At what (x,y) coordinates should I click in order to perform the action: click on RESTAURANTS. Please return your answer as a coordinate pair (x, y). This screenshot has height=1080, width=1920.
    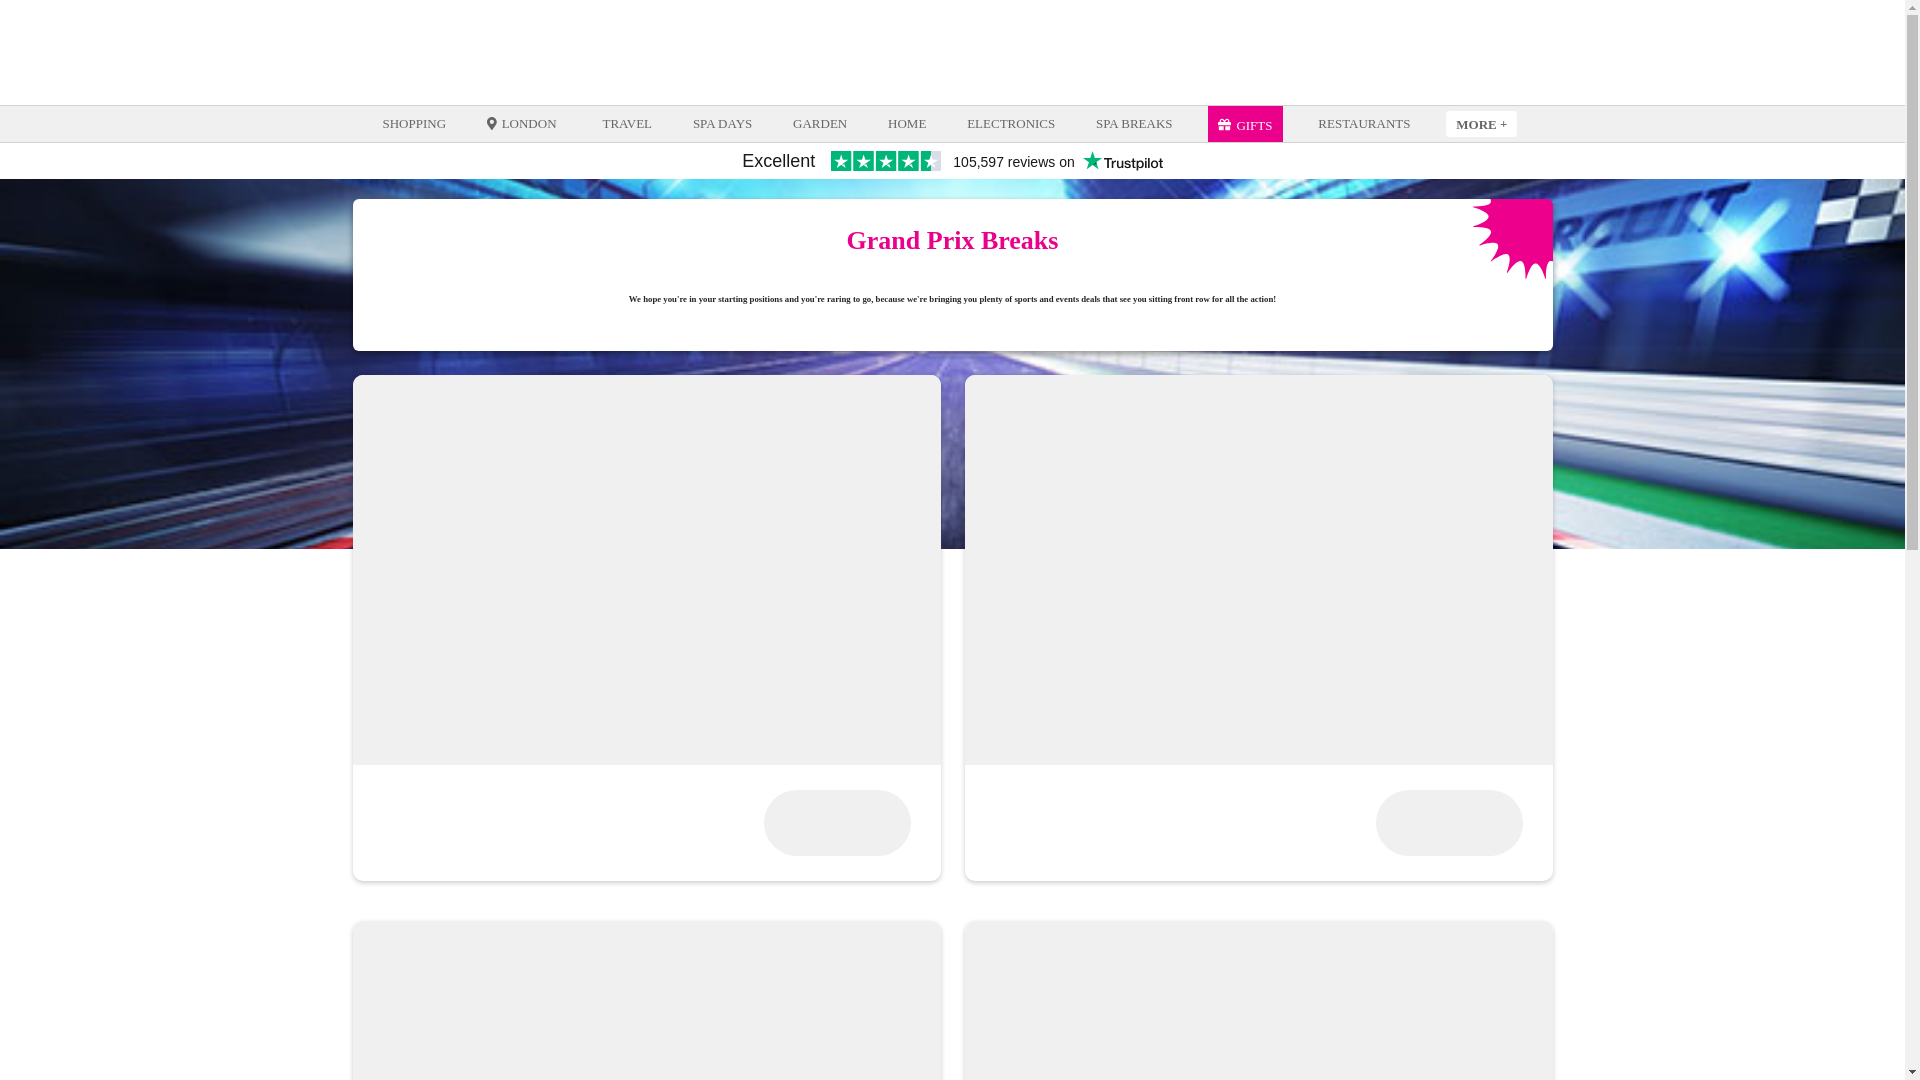
    Looking at the image, I should click on (1364, 124).